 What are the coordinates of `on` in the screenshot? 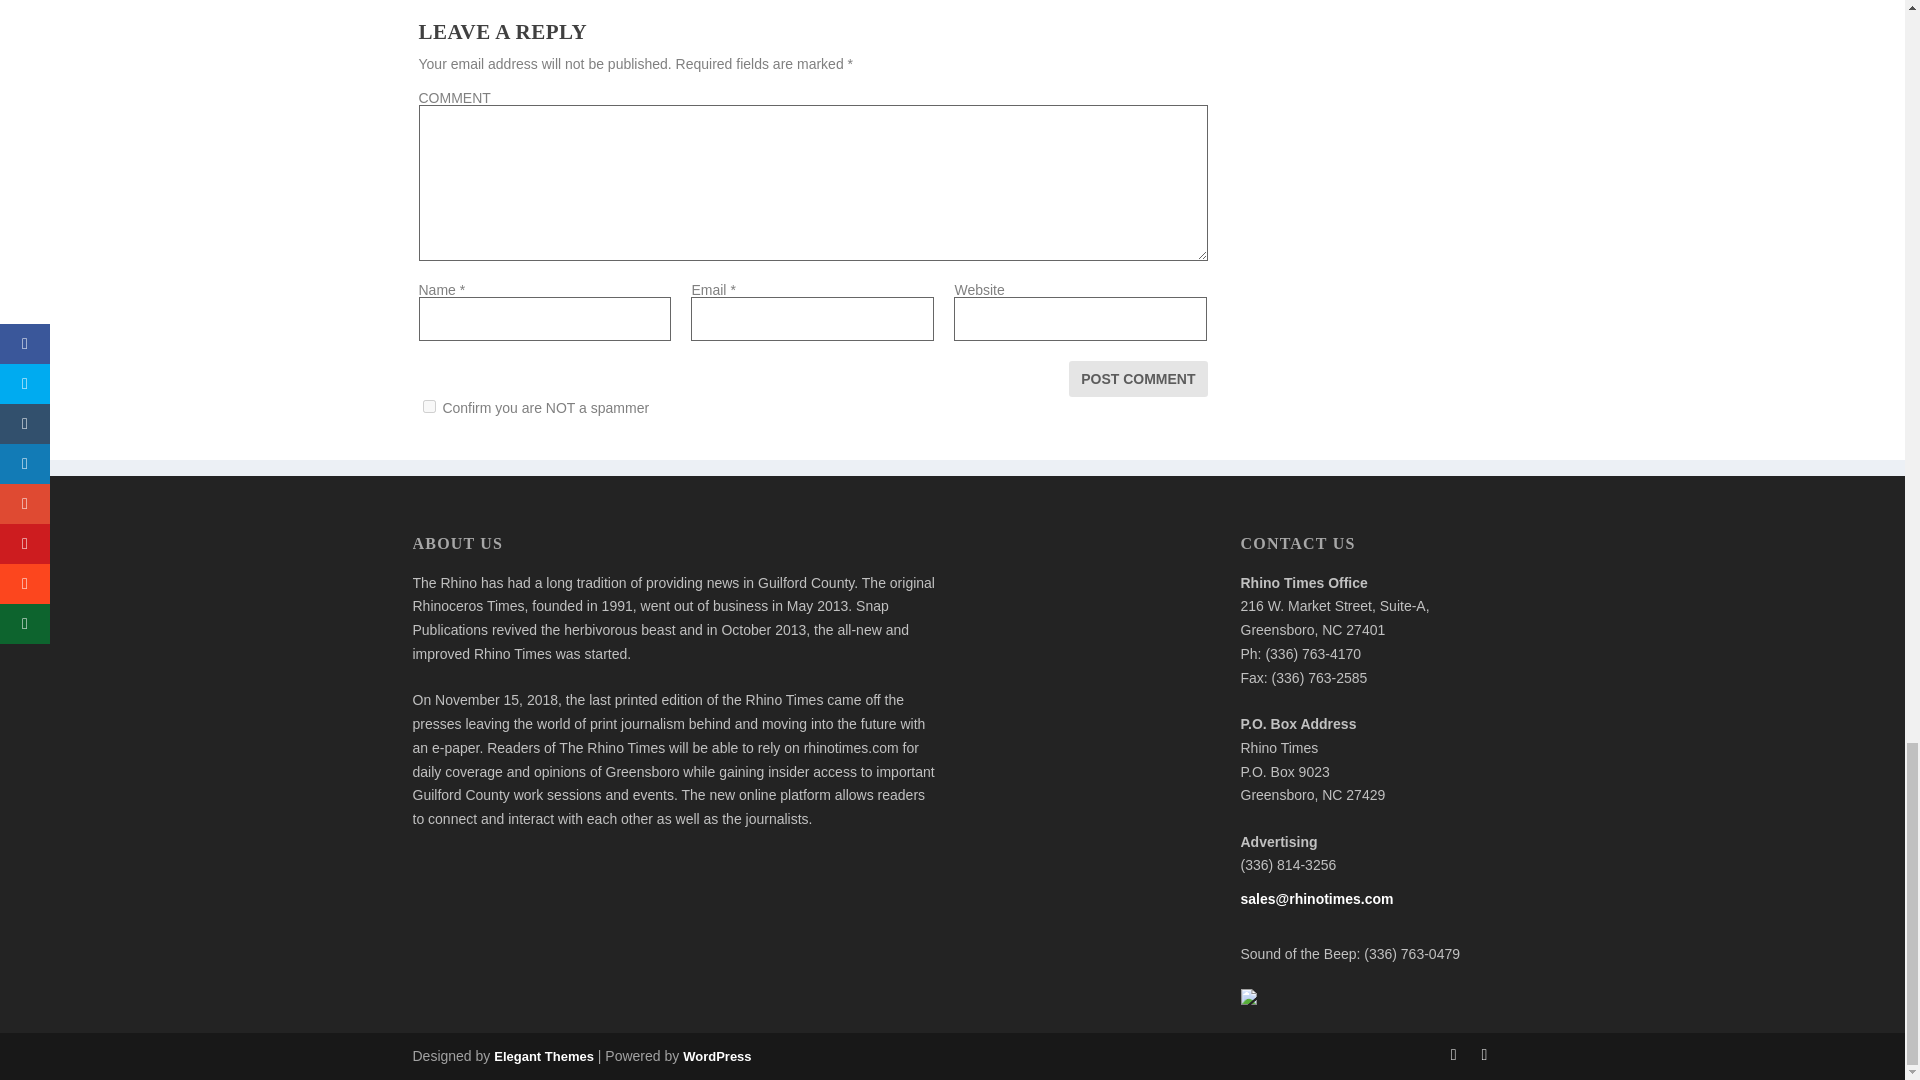 It's located at (428, 406).